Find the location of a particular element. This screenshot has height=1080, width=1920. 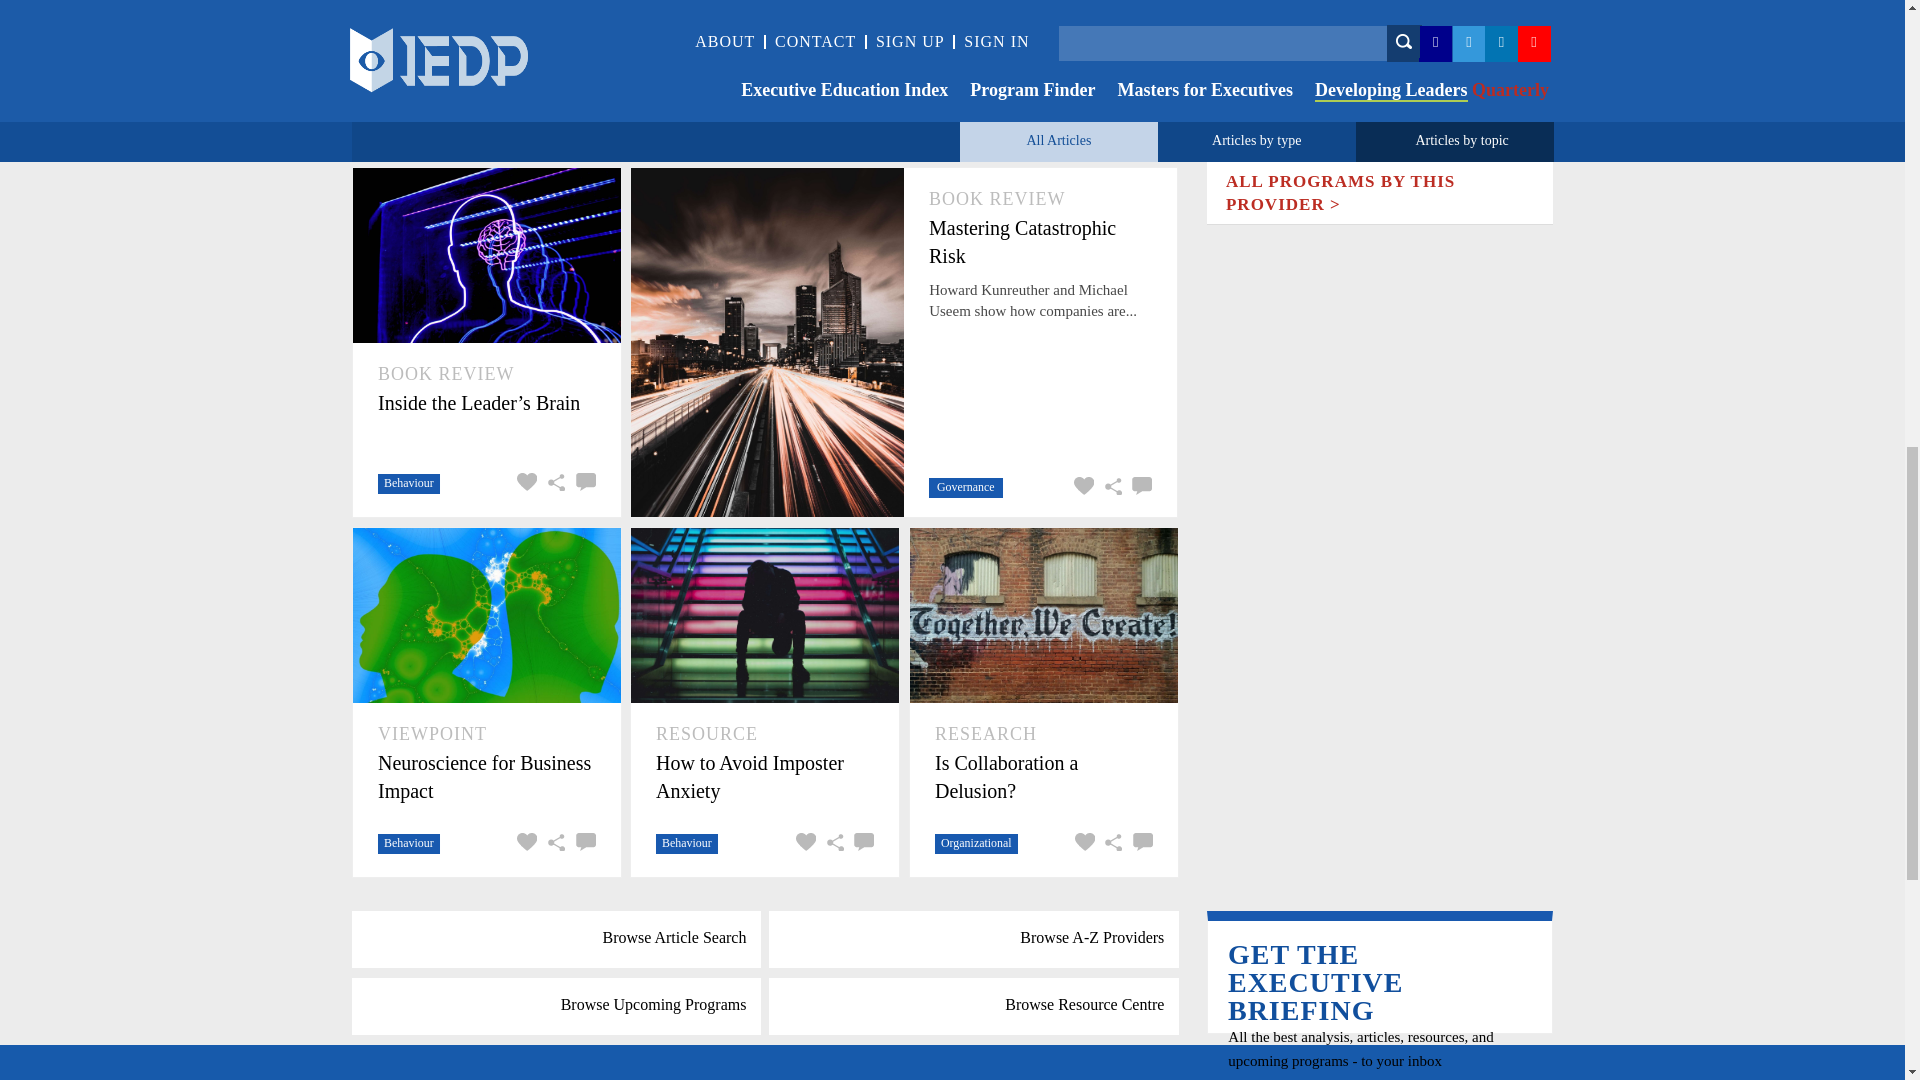

comment is located at coordinates (582, 844).